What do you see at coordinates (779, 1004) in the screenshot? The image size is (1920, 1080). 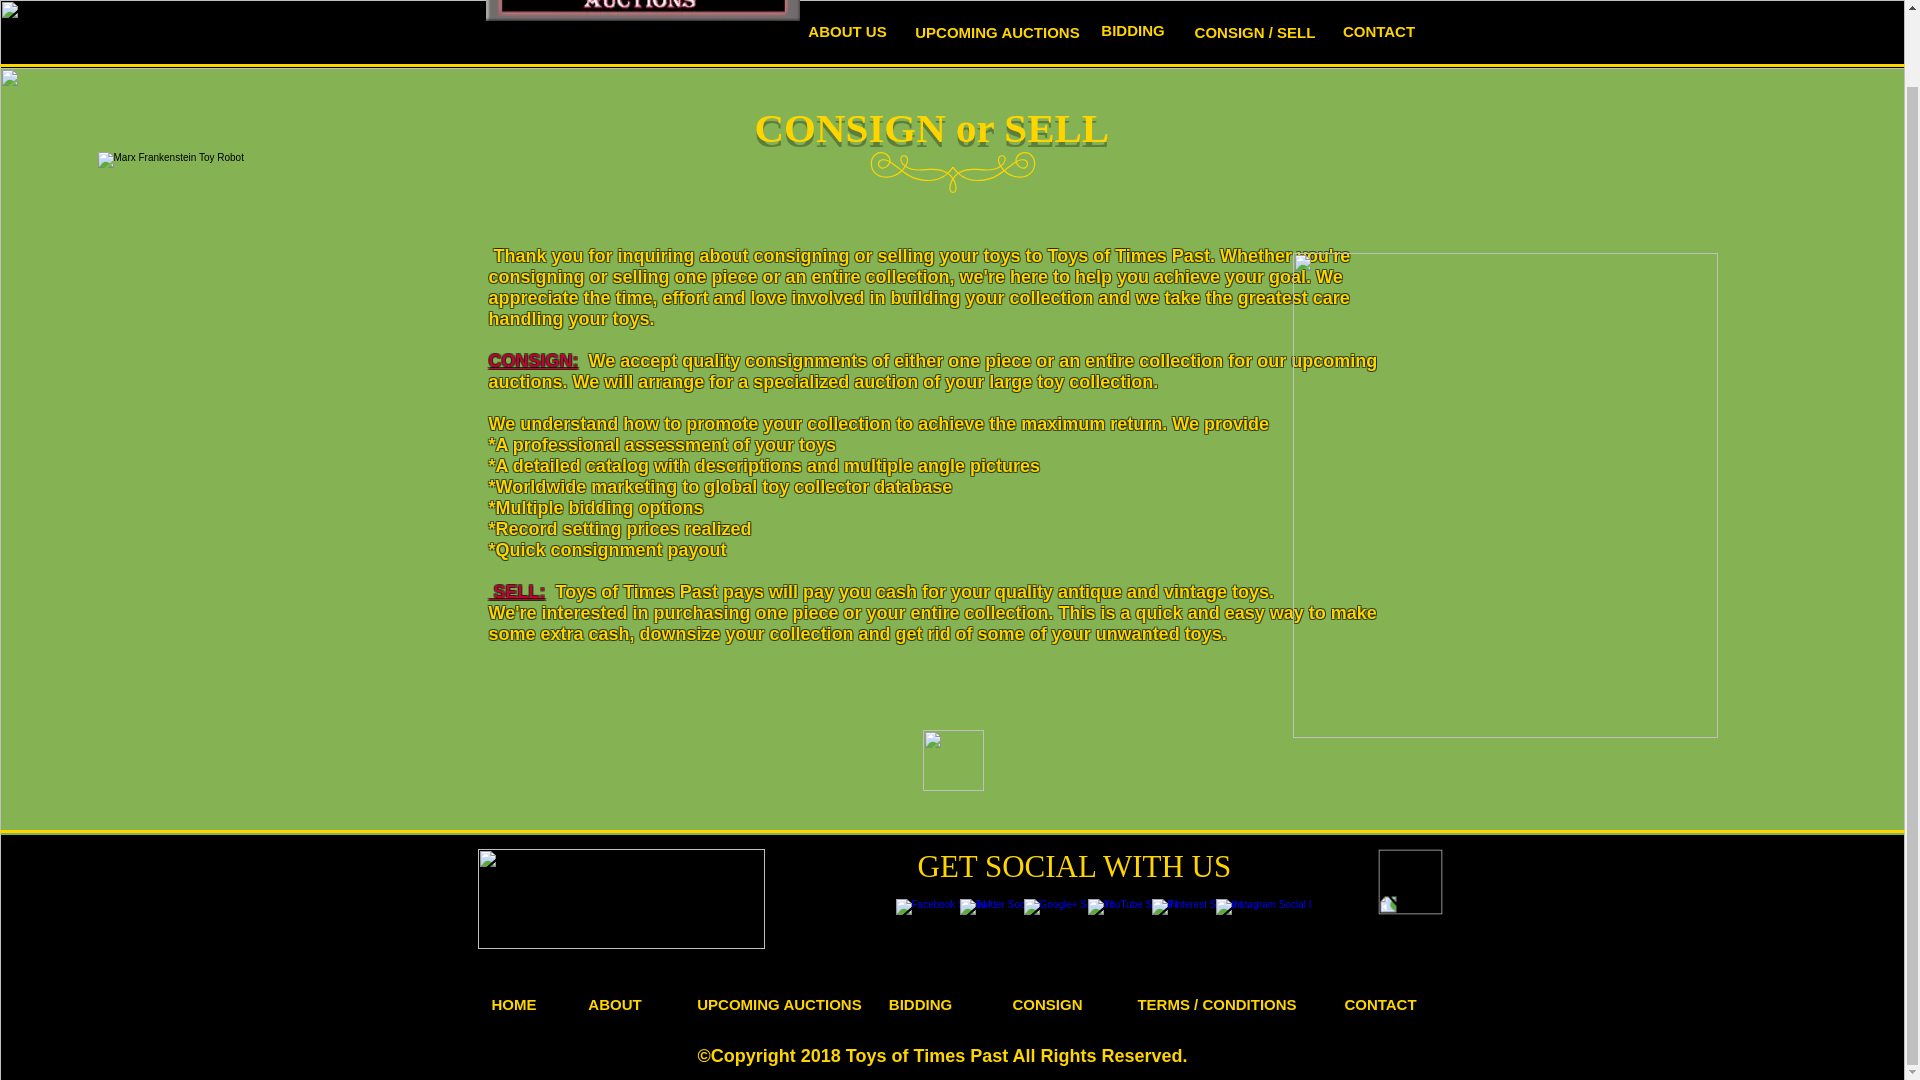 I see `UPCOMING AUCTIONS` at bounding box center [779, 1004].